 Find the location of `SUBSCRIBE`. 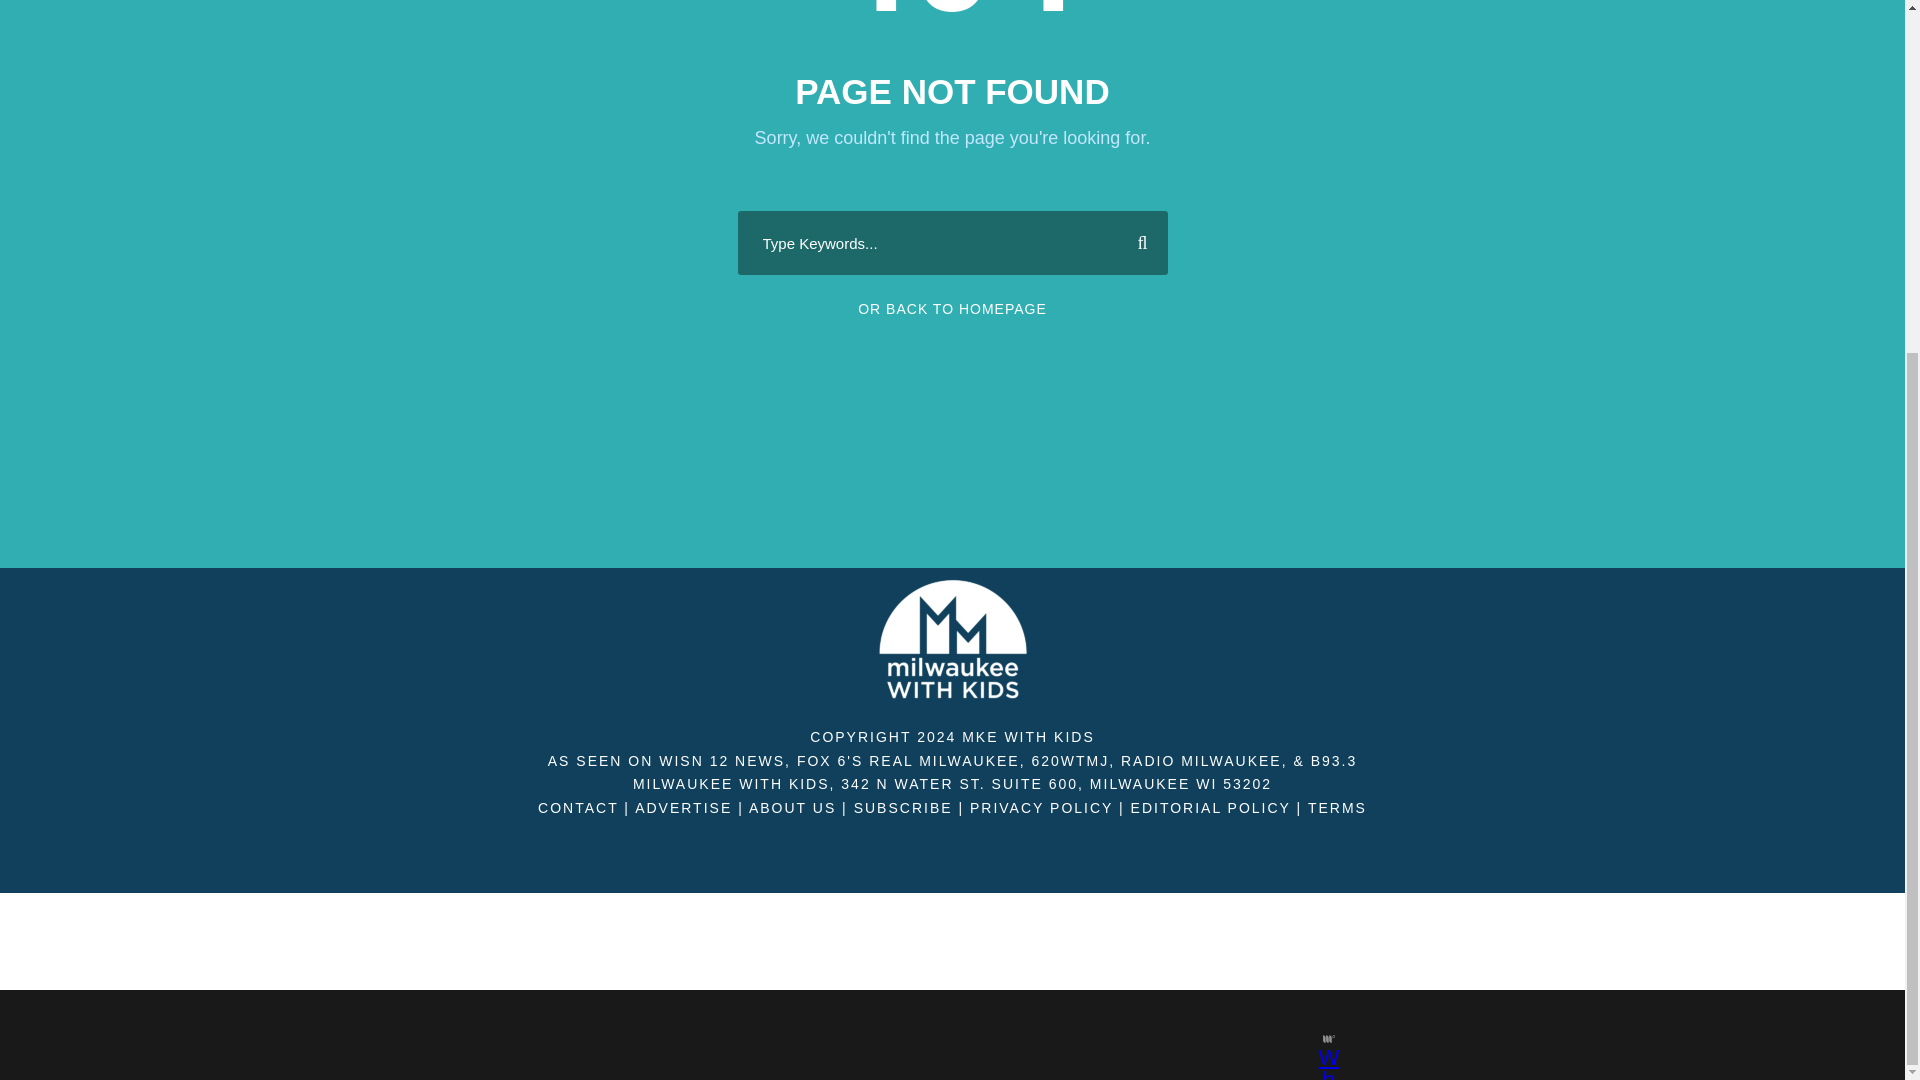

SUBSCRIBE is located at coordinates (903, 808).